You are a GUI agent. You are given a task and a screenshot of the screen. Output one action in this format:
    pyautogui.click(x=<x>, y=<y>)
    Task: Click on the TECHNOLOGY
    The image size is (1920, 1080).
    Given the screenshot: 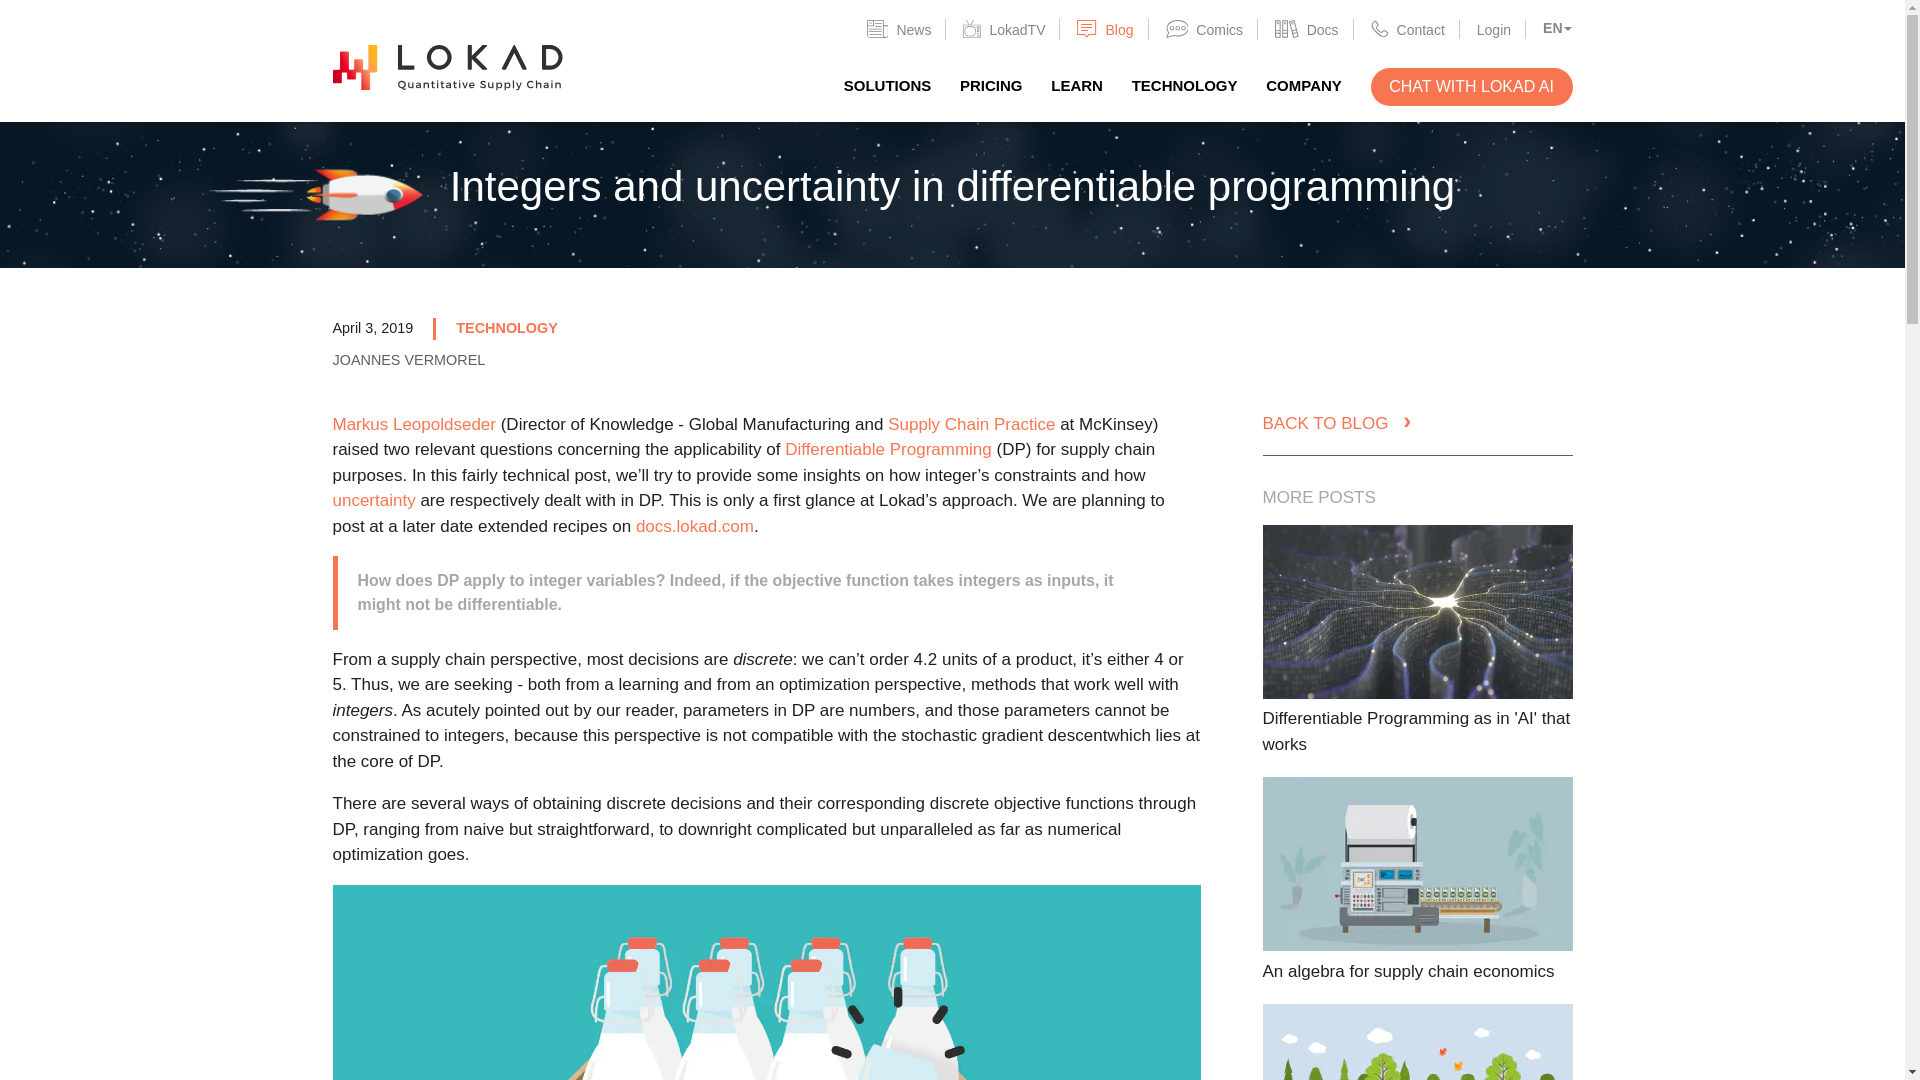 What is the action you would take?
    pyautogui.click(x=1185, y=84)
    